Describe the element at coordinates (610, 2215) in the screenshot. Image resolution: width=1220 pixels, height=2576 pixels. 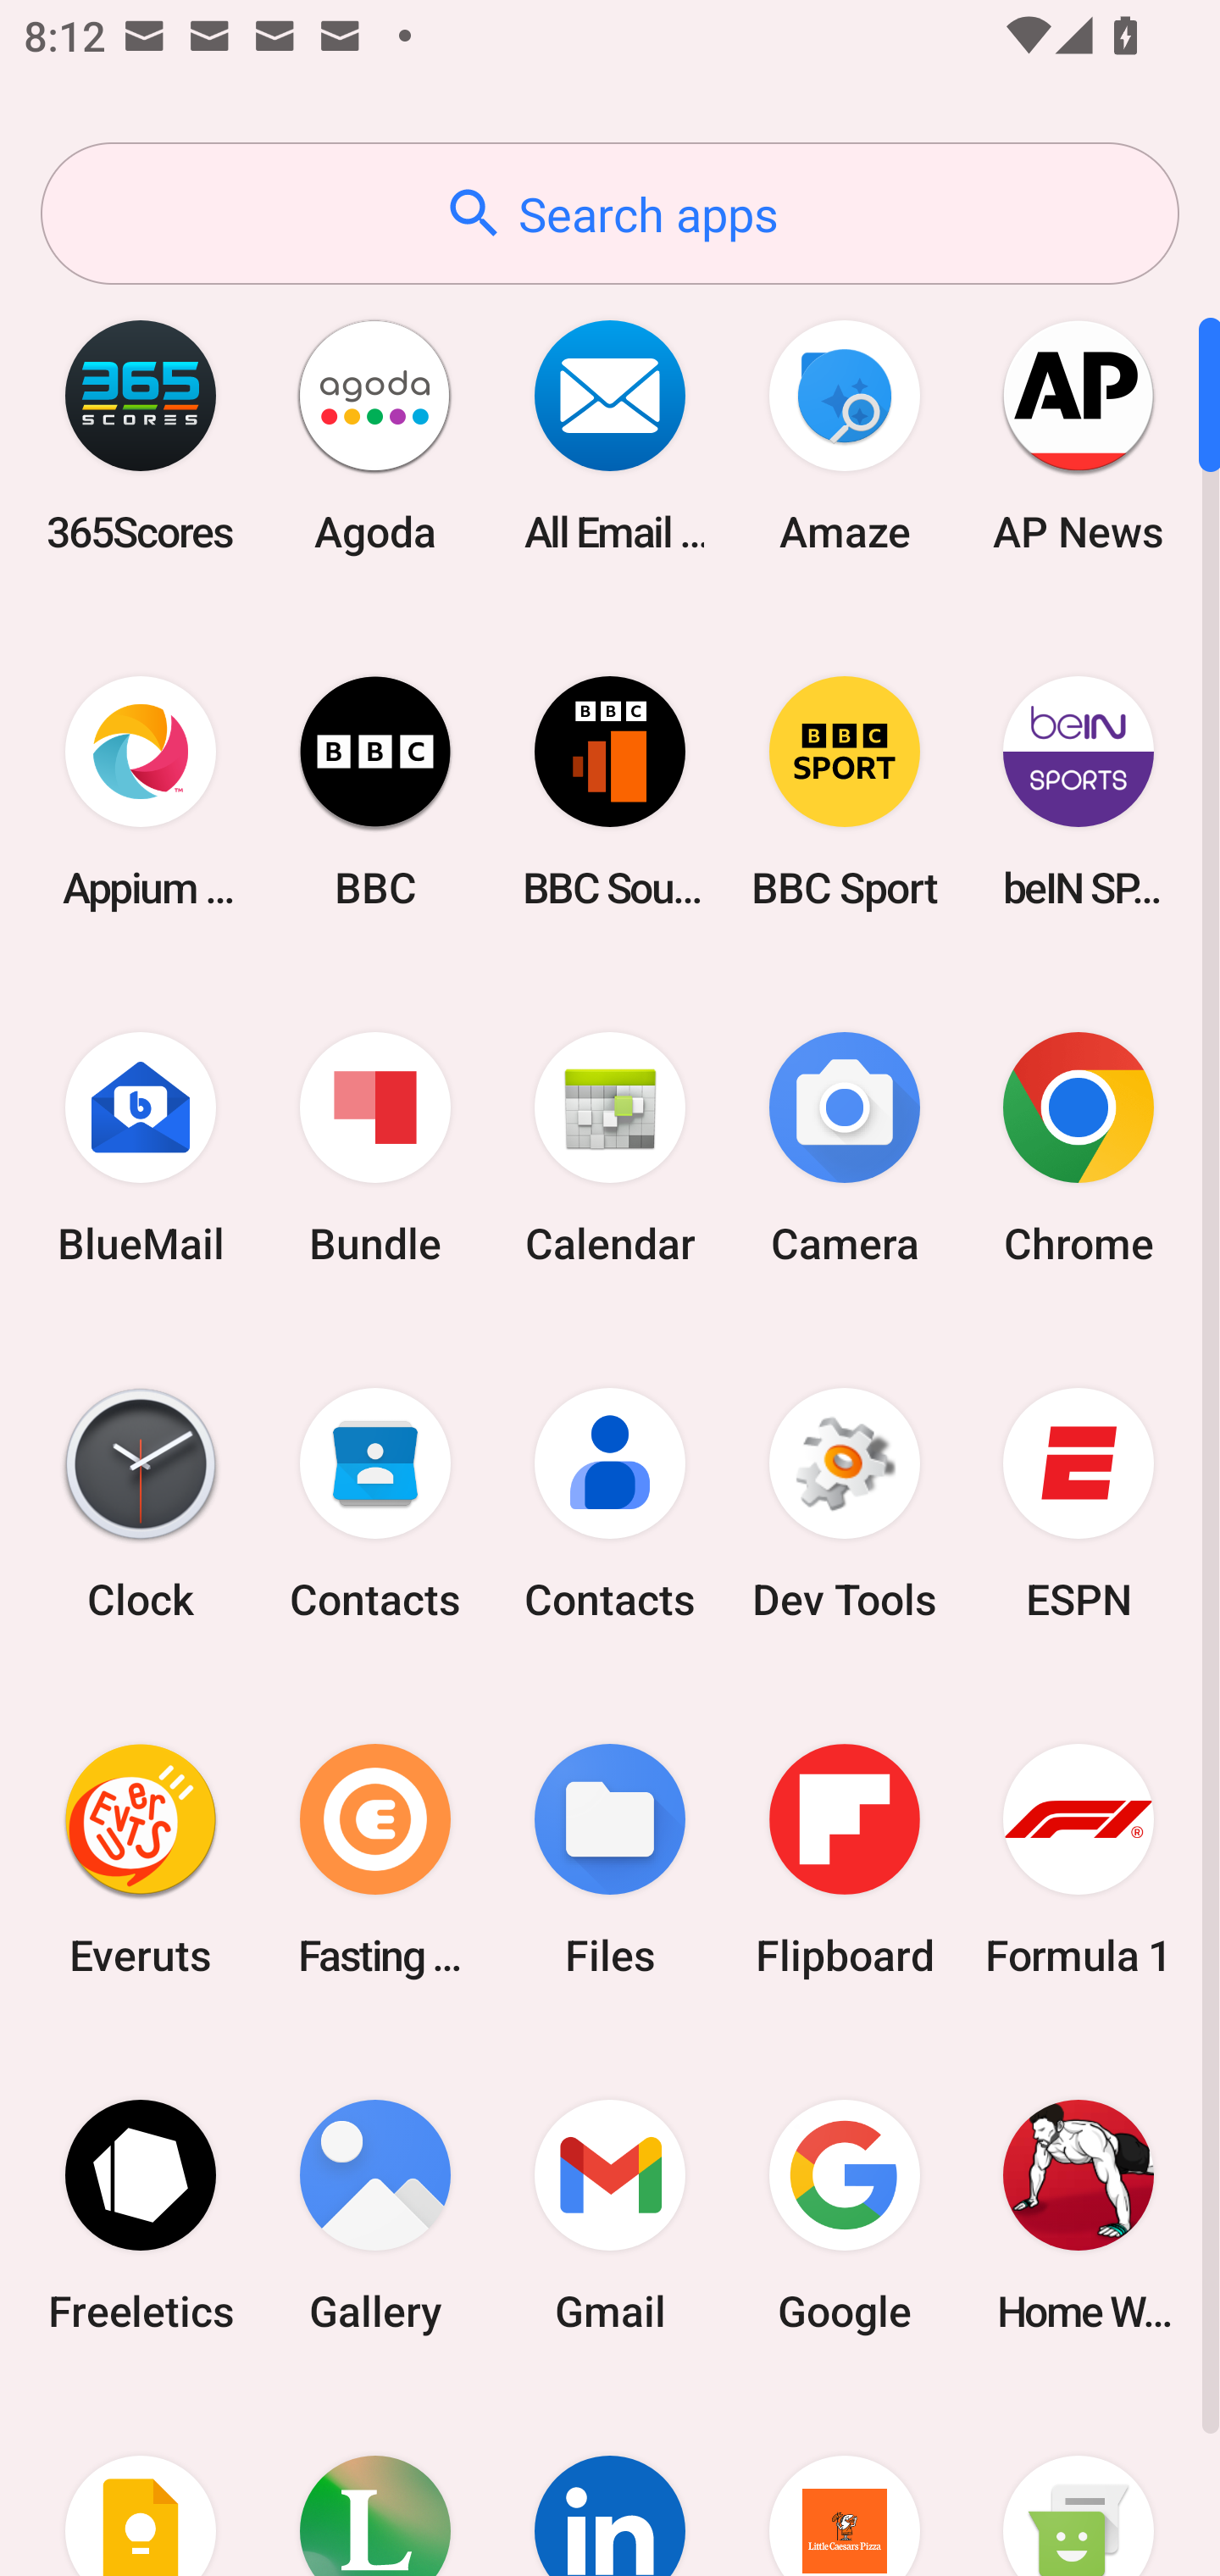
I see `Gmail` at that location.